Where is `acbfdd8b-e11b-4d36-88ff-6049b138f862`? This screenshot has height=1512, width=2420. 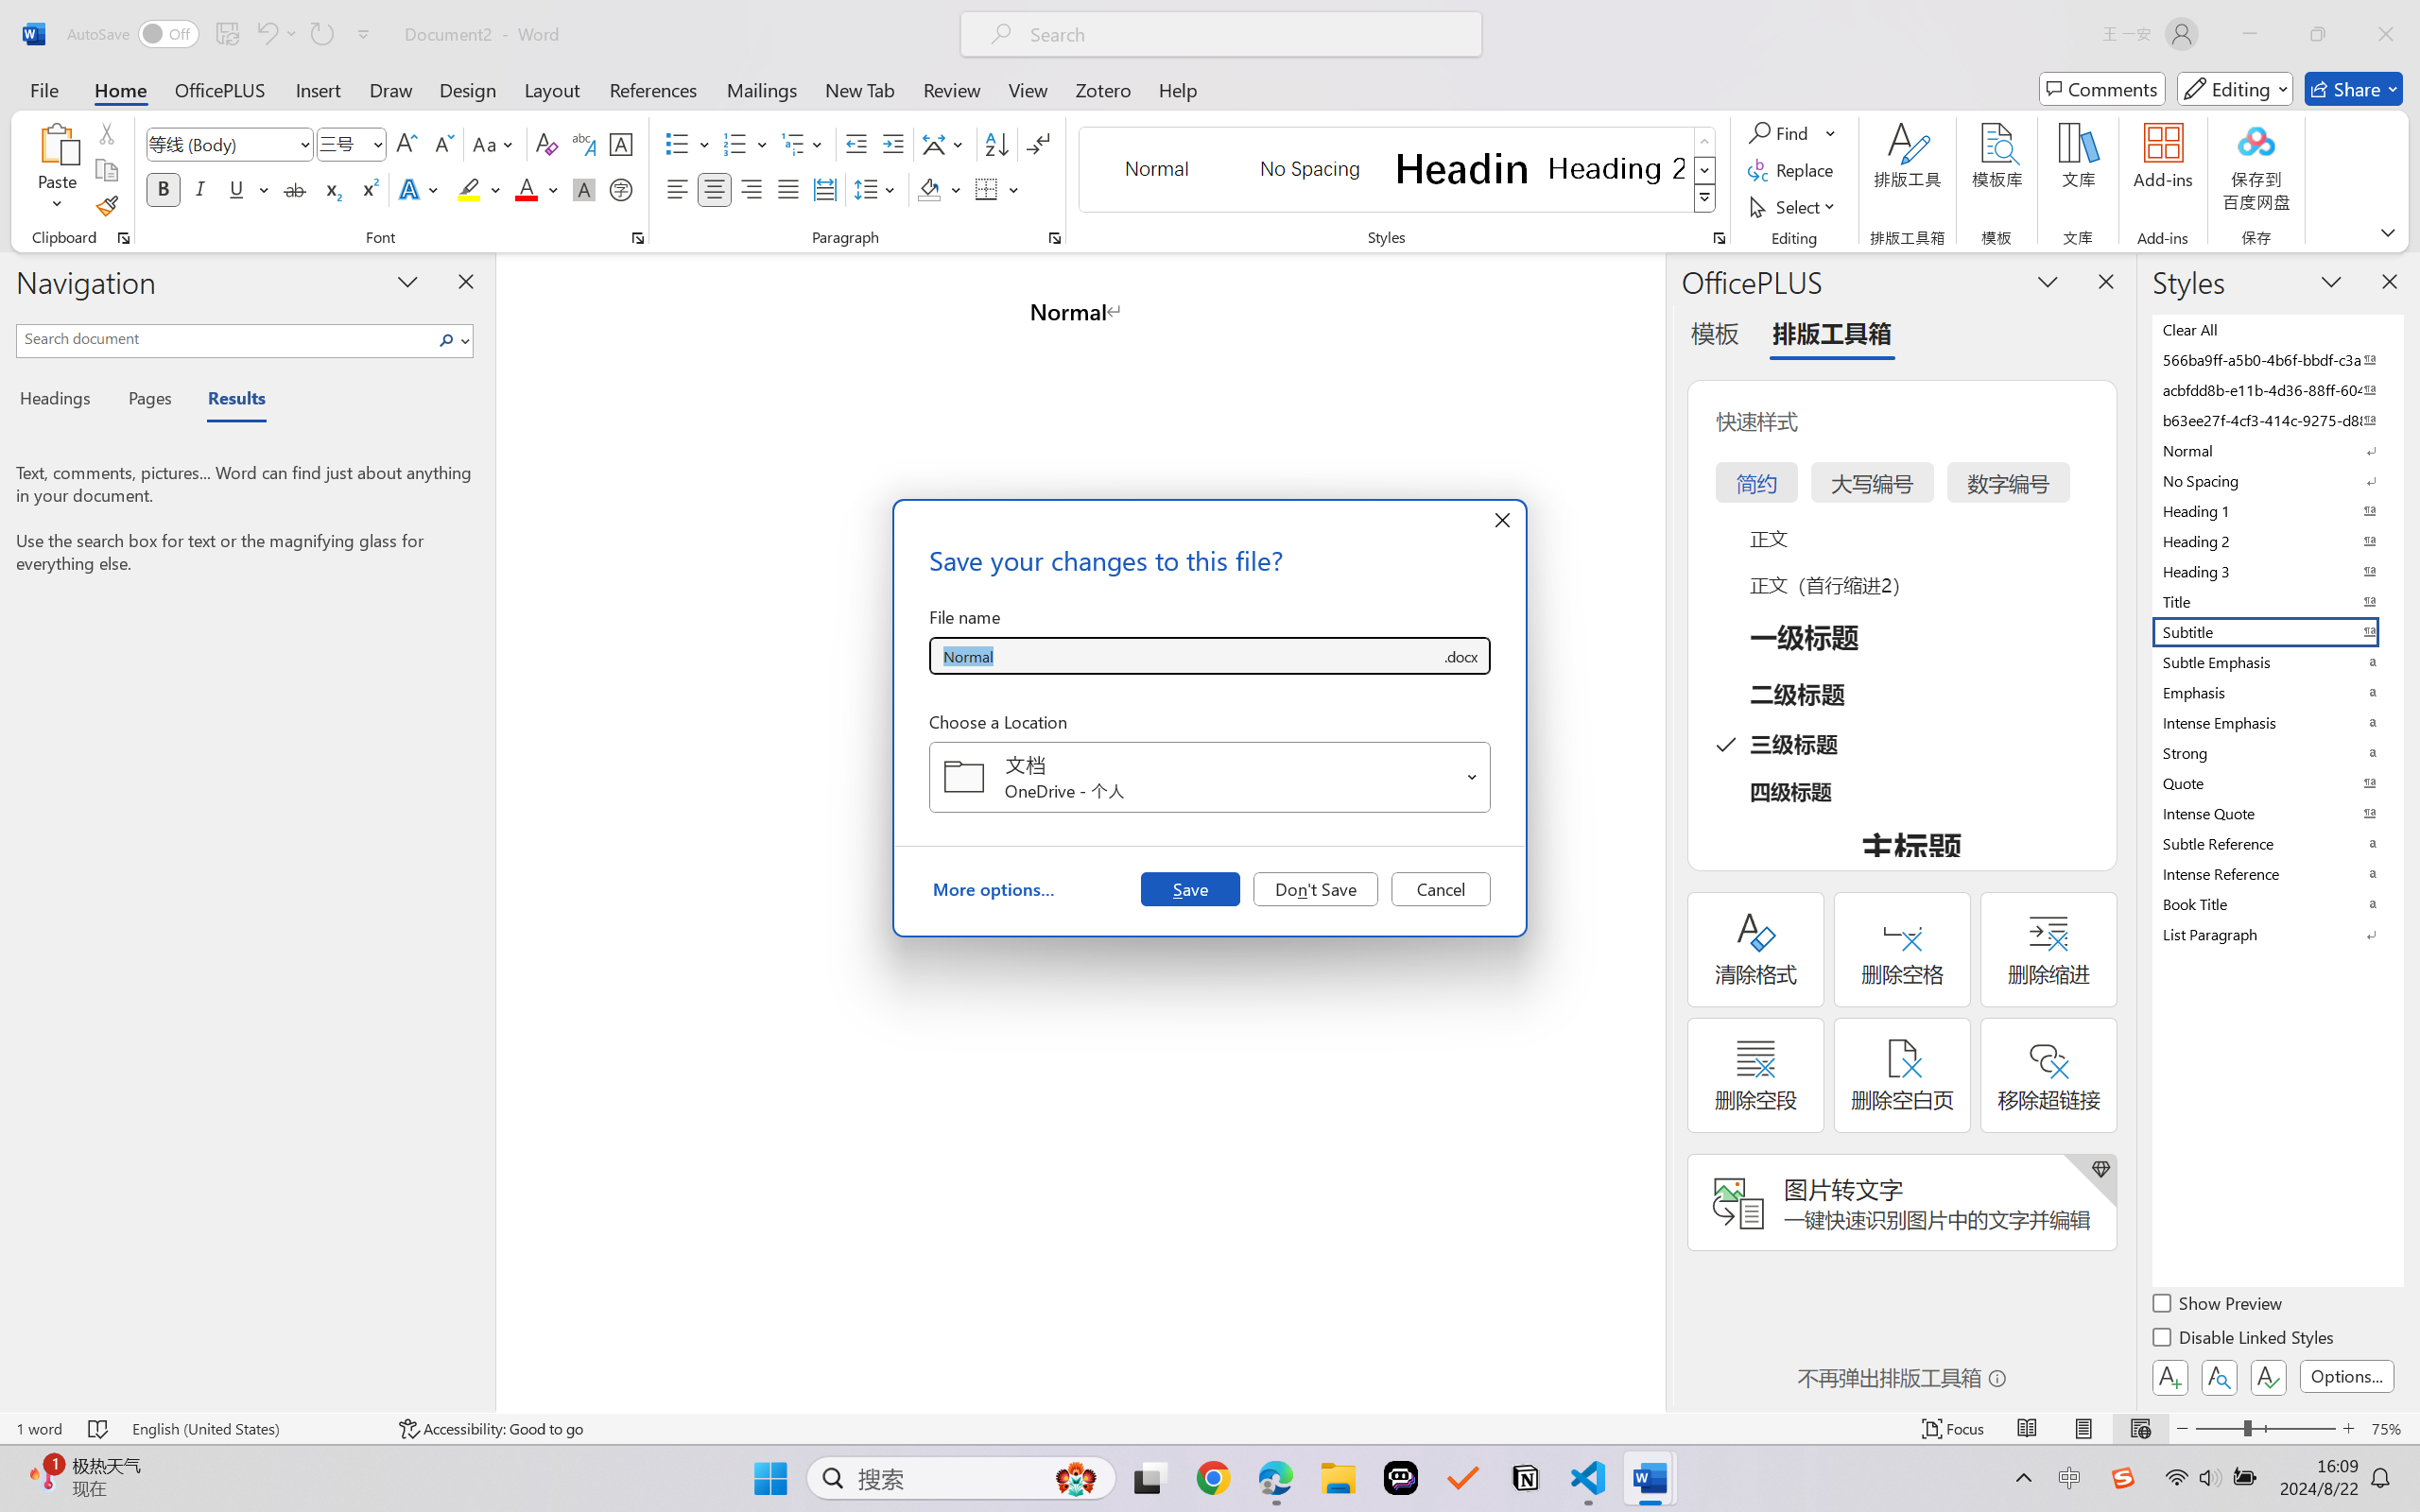
acbfdd8b-e11b-4d36-88ff-6049b138f862 is located at coordinates (2276, 389).